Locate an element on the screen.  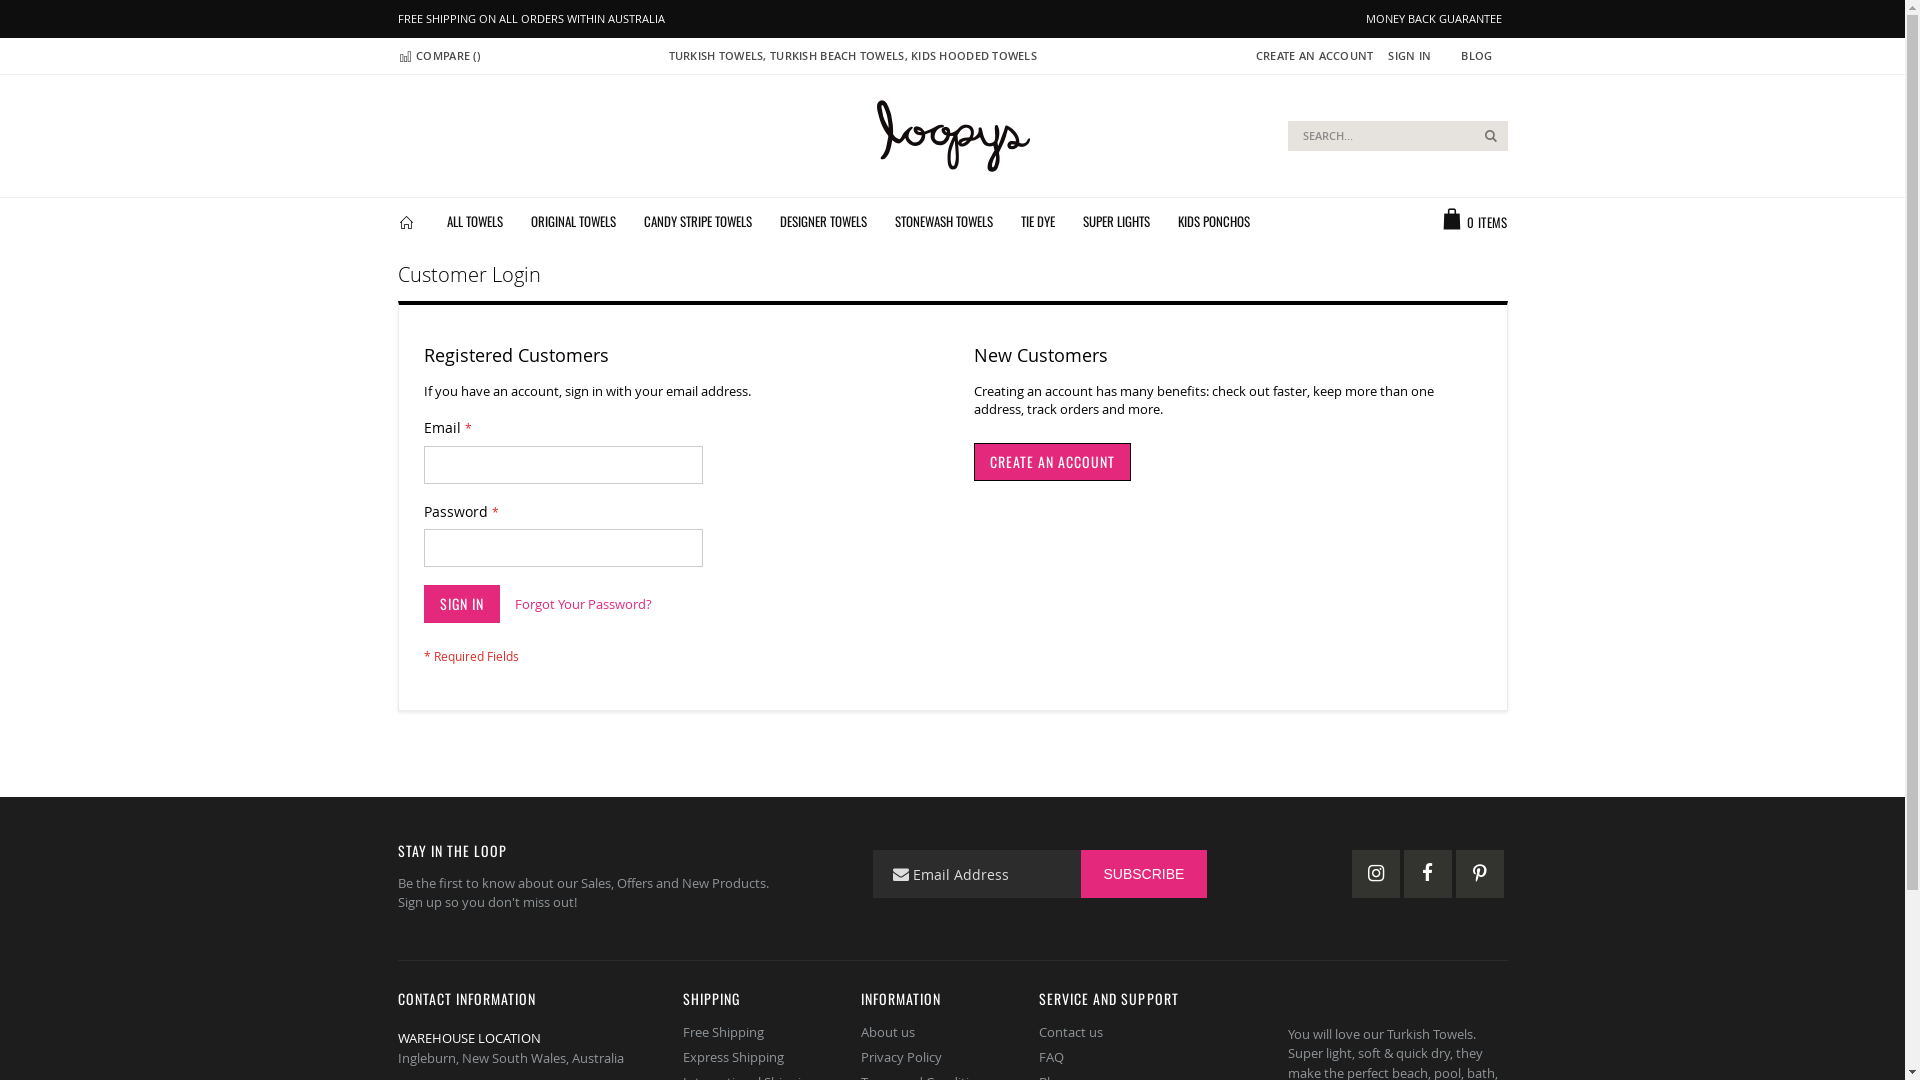
ALL TOWELS is located at coordinates (475, 221).